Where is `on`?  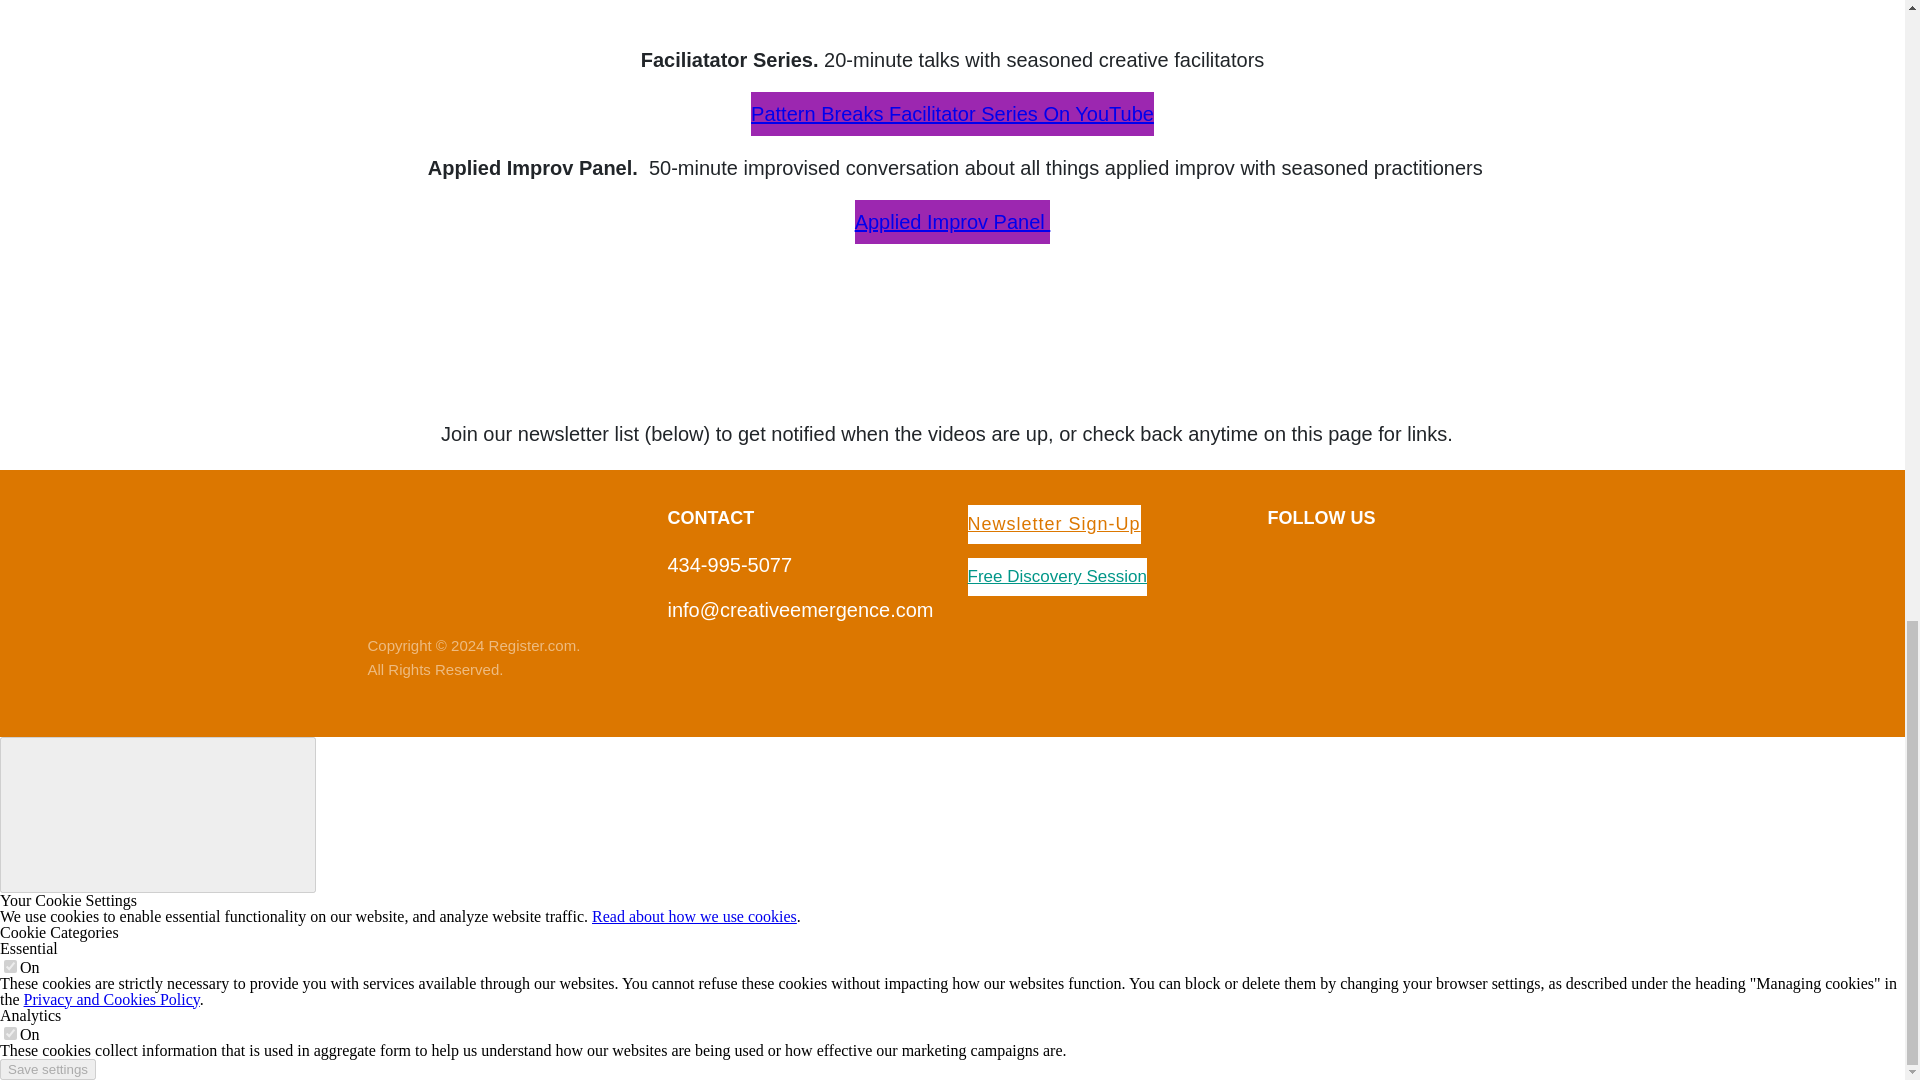
on is located at coordinates (10, 966).